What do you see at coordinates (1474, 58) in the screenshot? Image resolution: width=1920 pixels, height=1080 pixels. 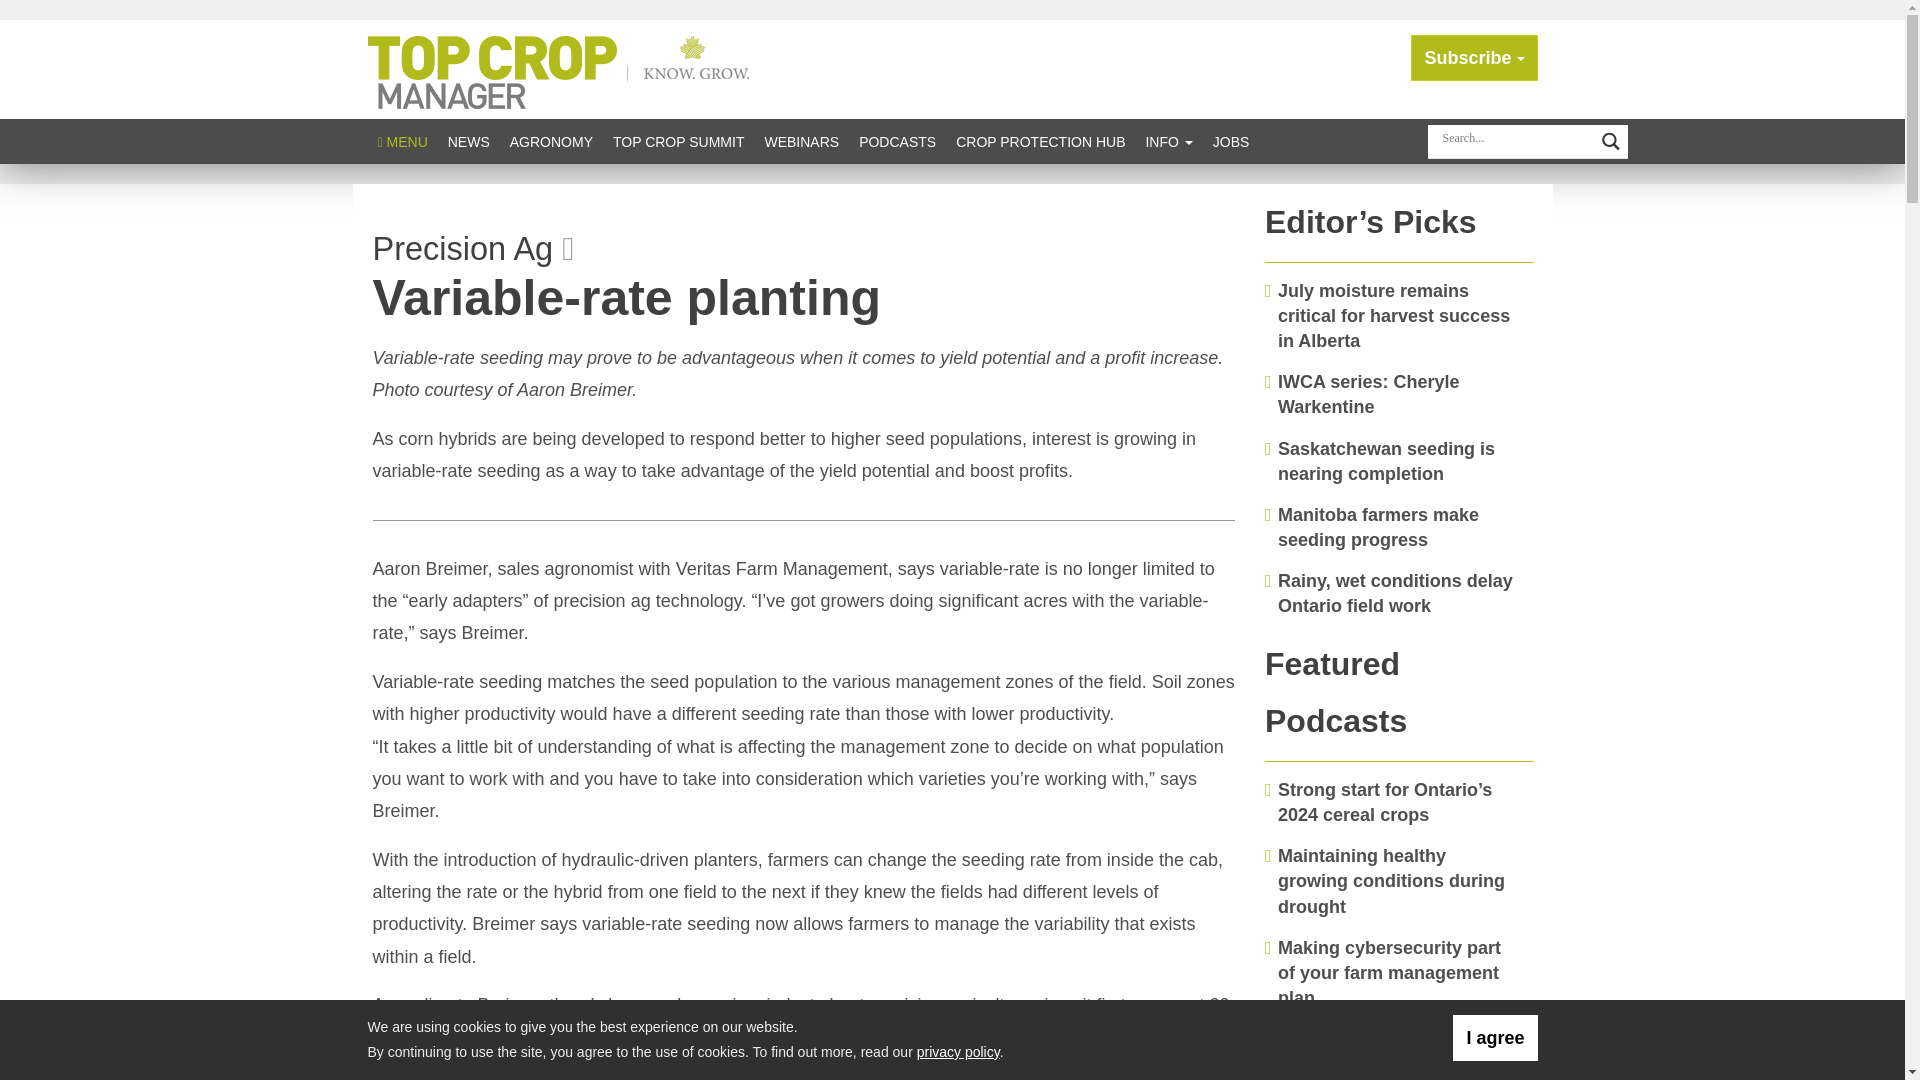 I see `Subscribe` at bounding box center [1474, 58].